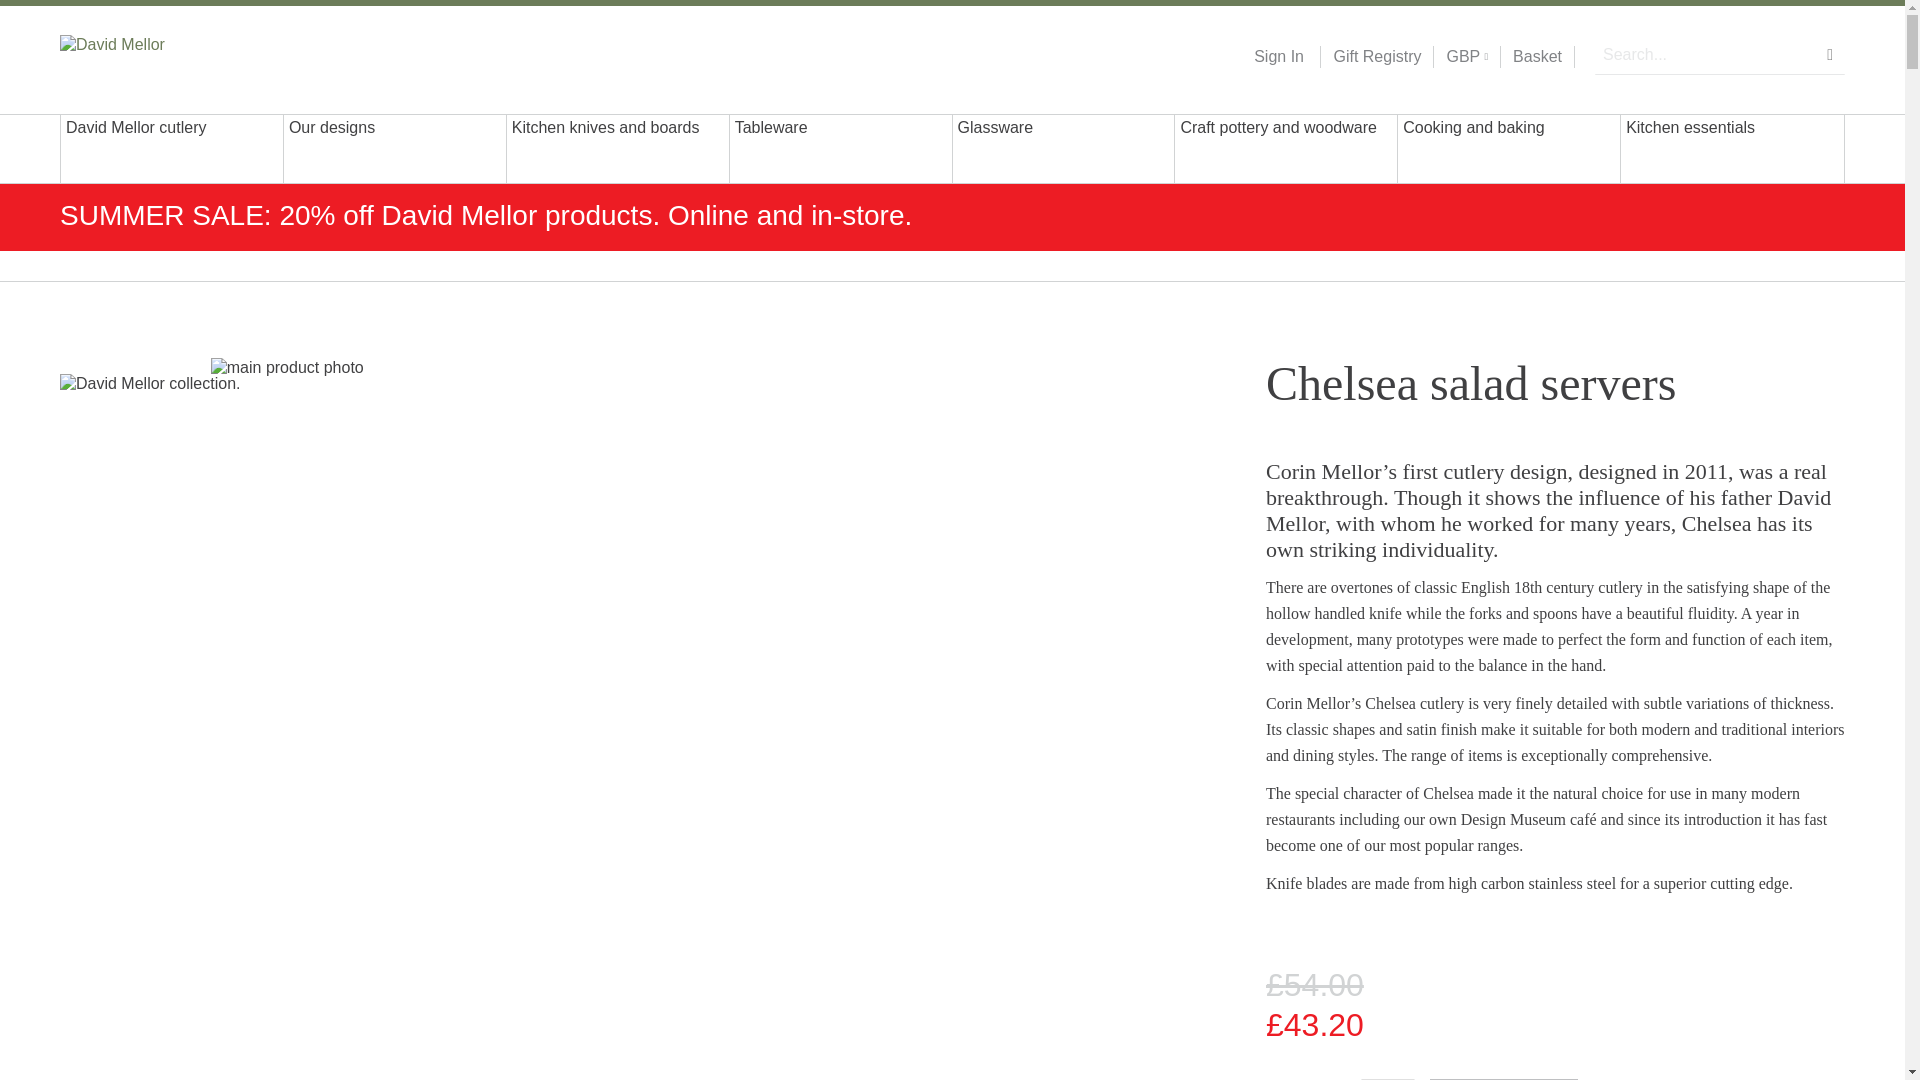  I want to click on David Mellor, so click(188, 55).